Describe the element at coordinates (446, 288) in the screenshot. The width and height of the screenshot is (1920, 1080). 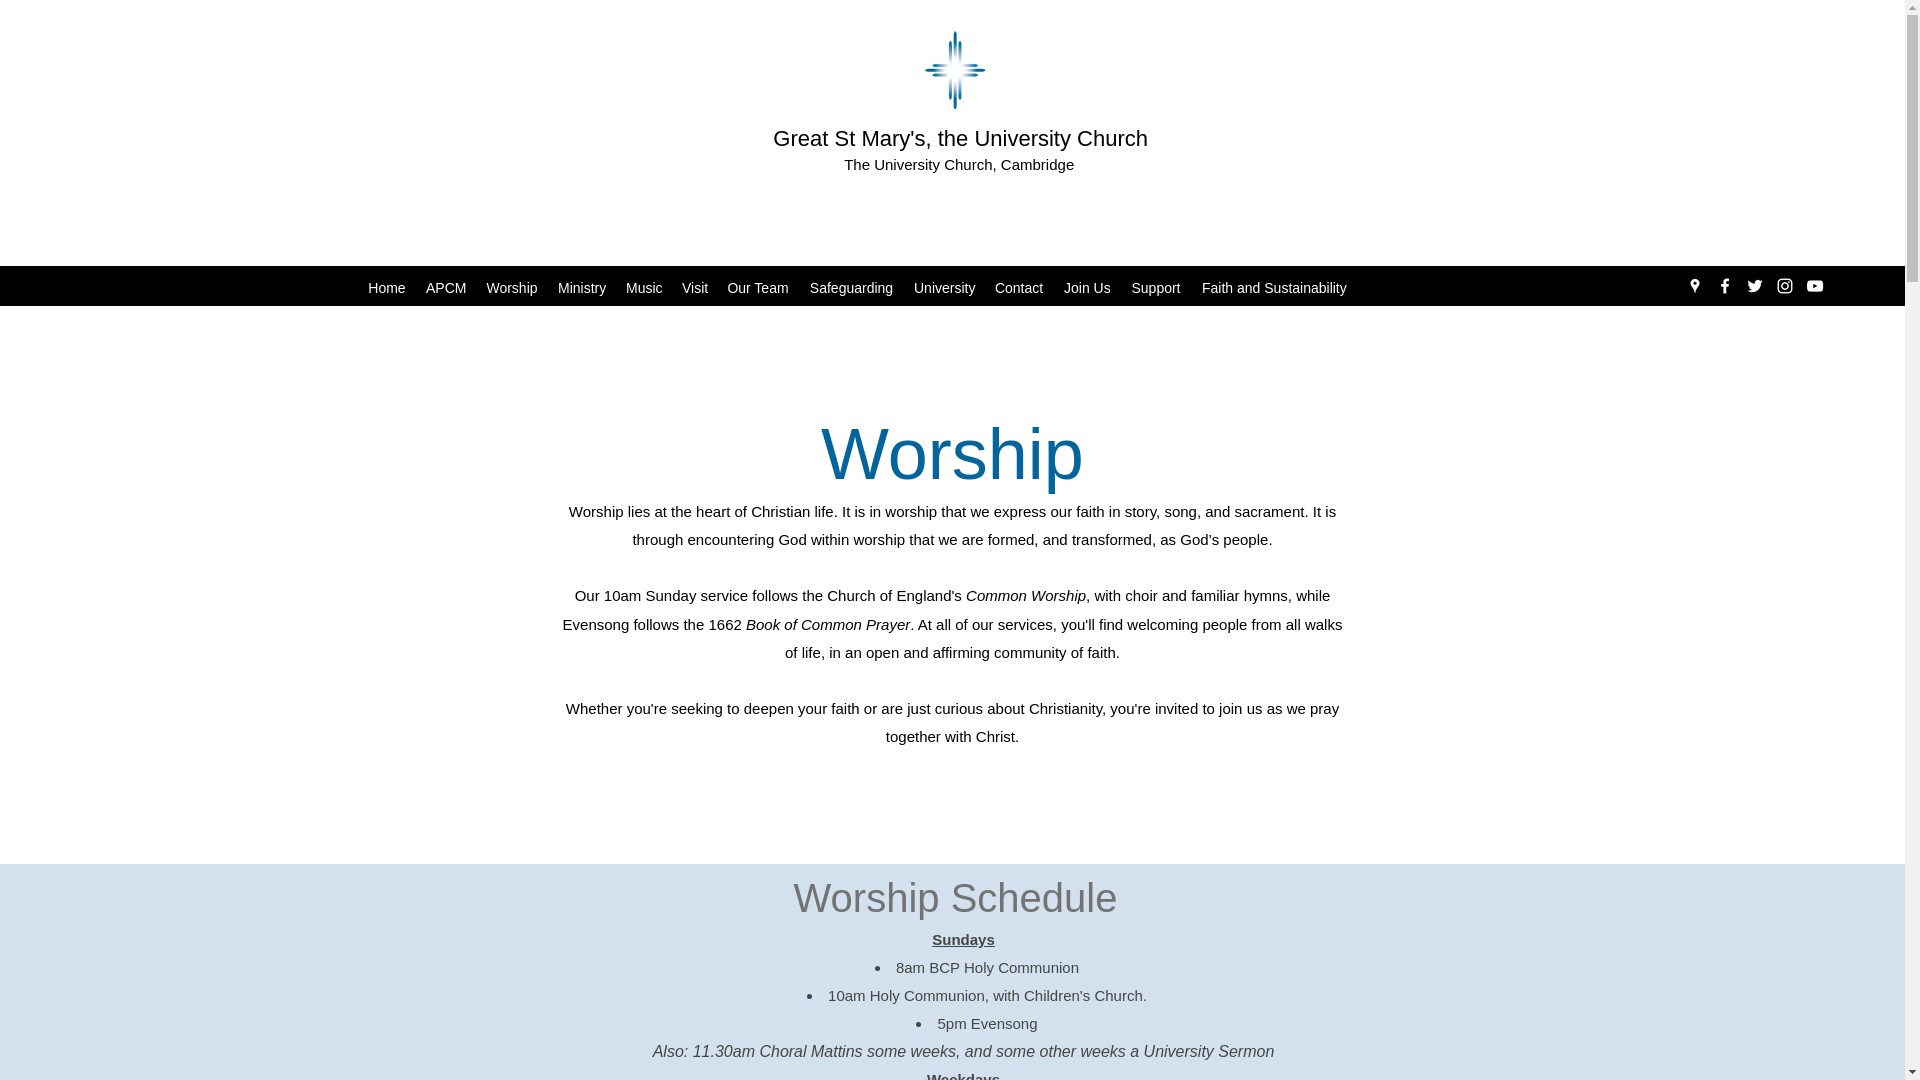
I see `APCM` at that location.